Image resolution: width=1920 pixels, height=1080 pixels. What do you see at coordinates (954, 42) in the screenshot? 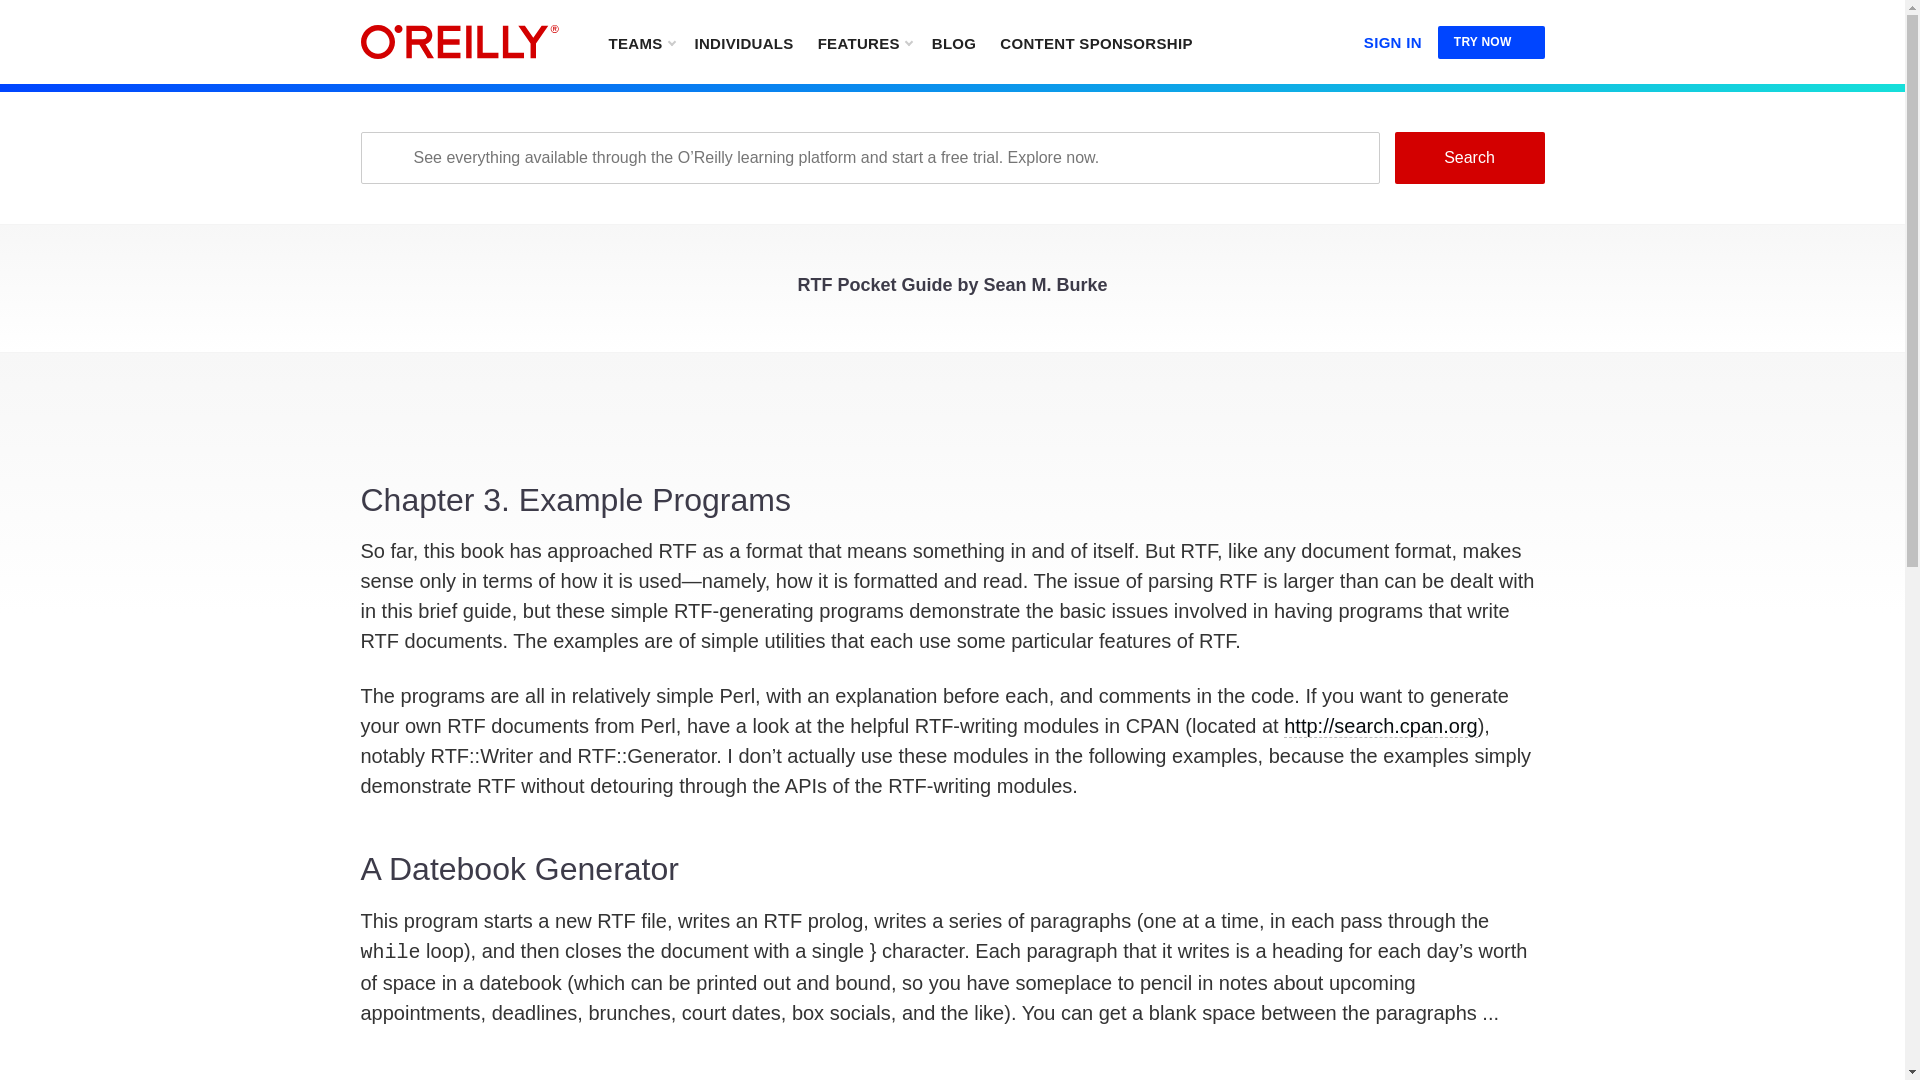
I see `BLOG` at bounding box center [954, 42].